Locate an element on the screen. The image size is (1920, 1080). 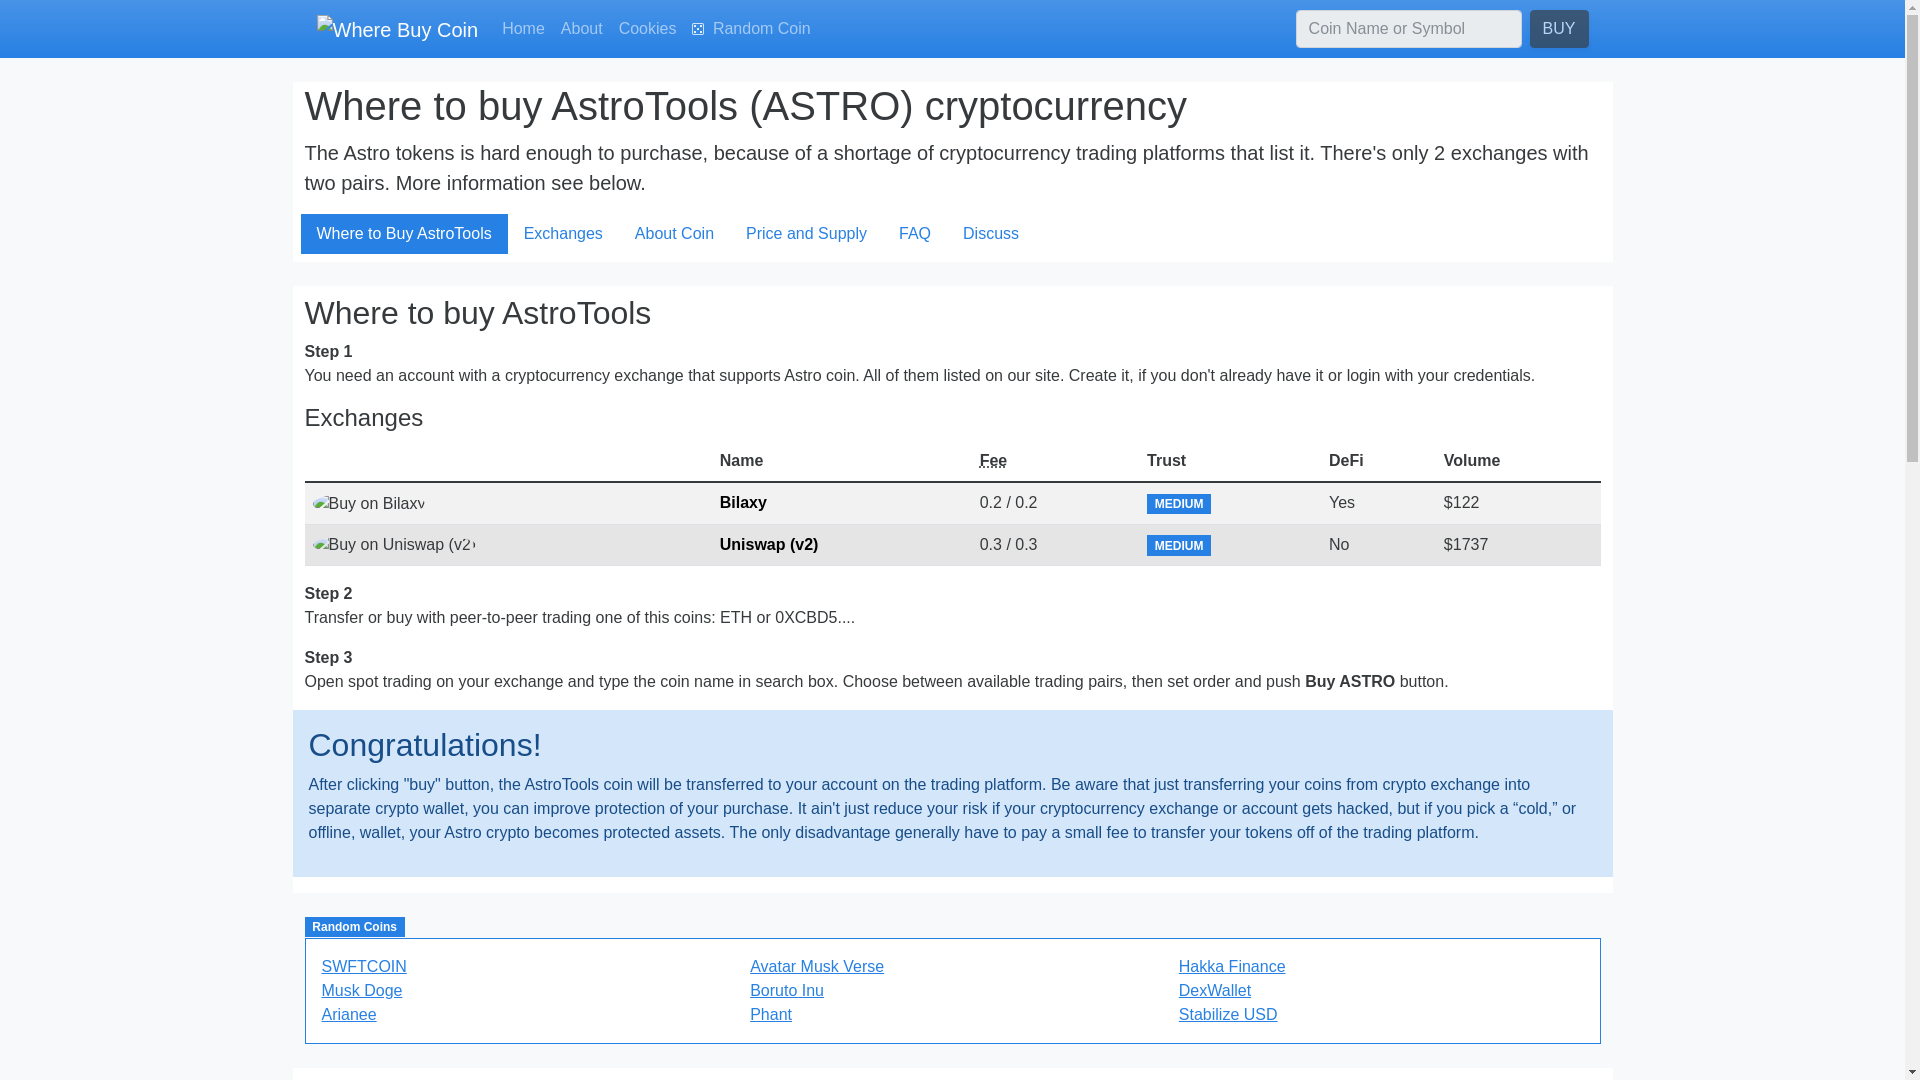
SWFTCOIN is located at coordinates (364, 966).